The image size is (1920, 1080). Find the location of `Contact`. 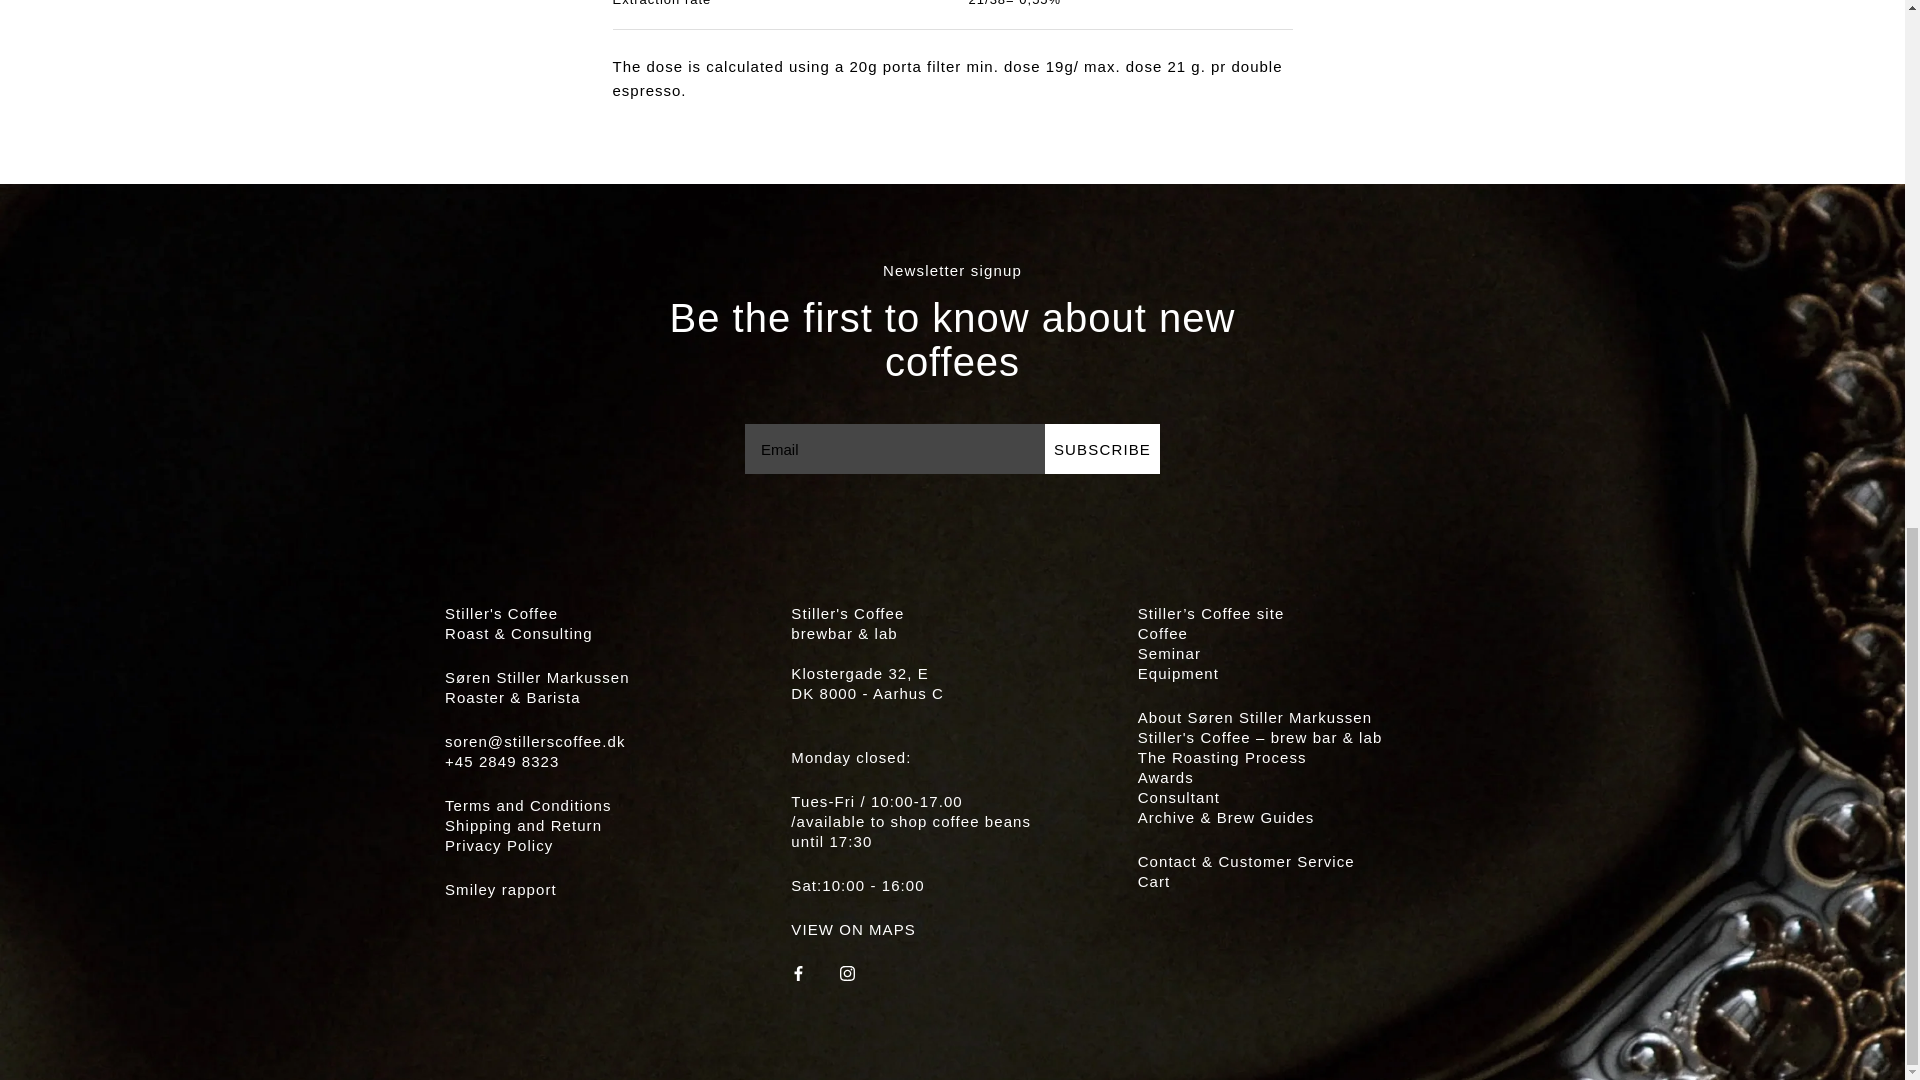

Contact is located at coordinates (1246, 862).